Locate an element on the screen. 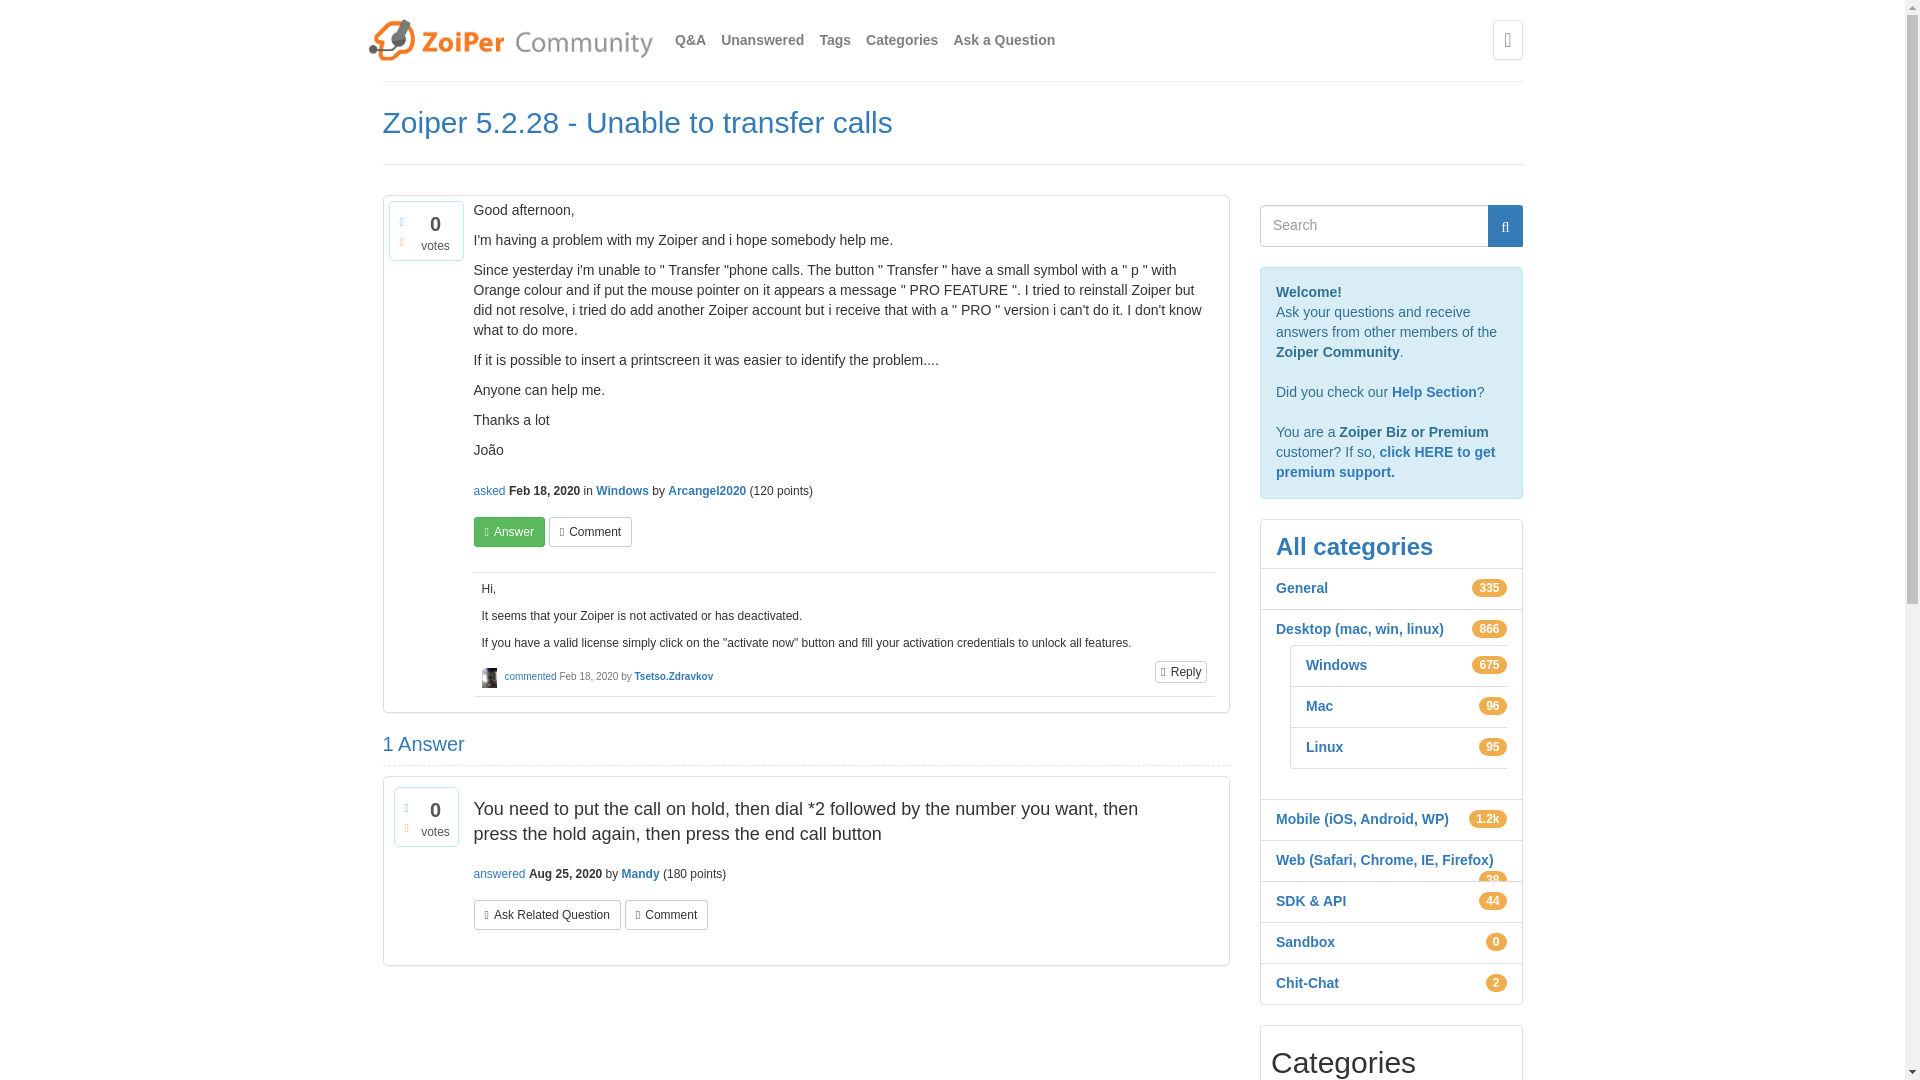 This screenshot has height=1080, width=1920. Categories is located at coordinates (902, 40).